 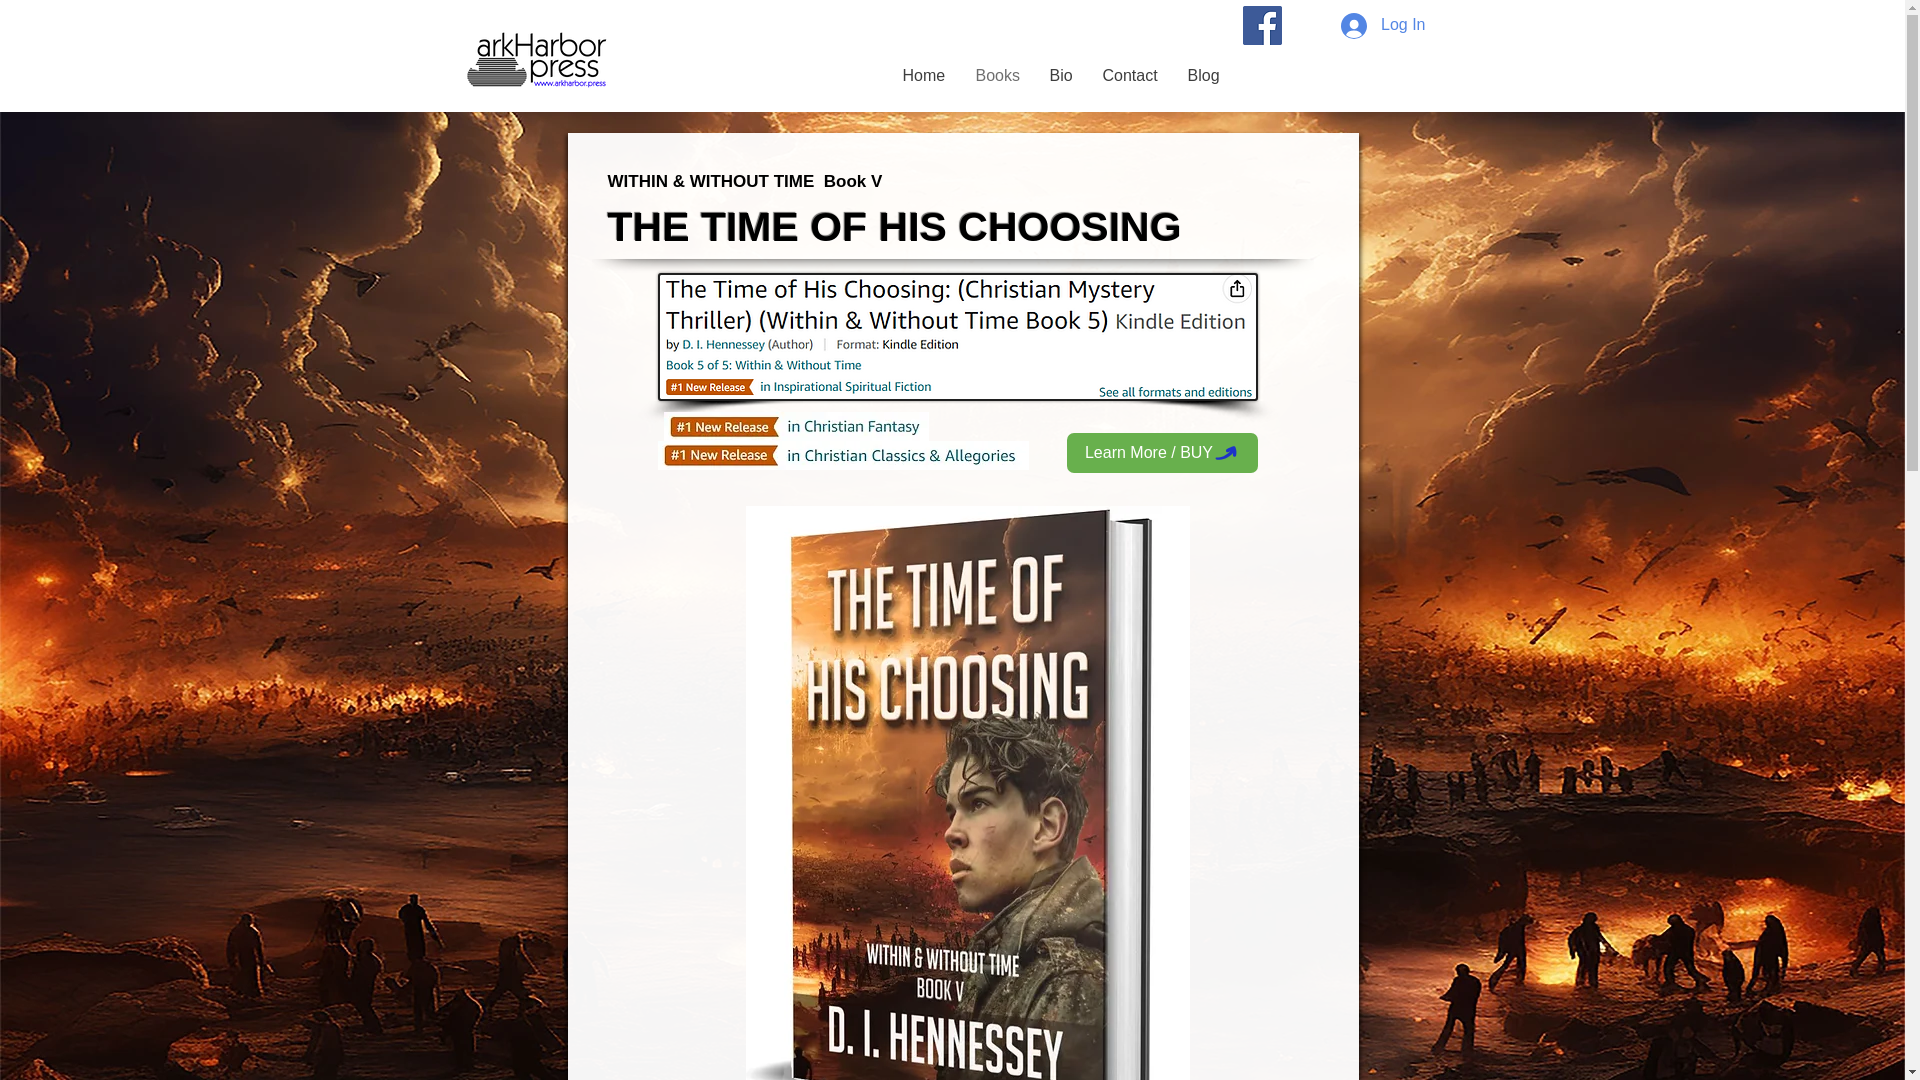 What do you see at coordinates (1382, 25) in the screenshot?
I see `Log In` at bounding box center [1382, 25].